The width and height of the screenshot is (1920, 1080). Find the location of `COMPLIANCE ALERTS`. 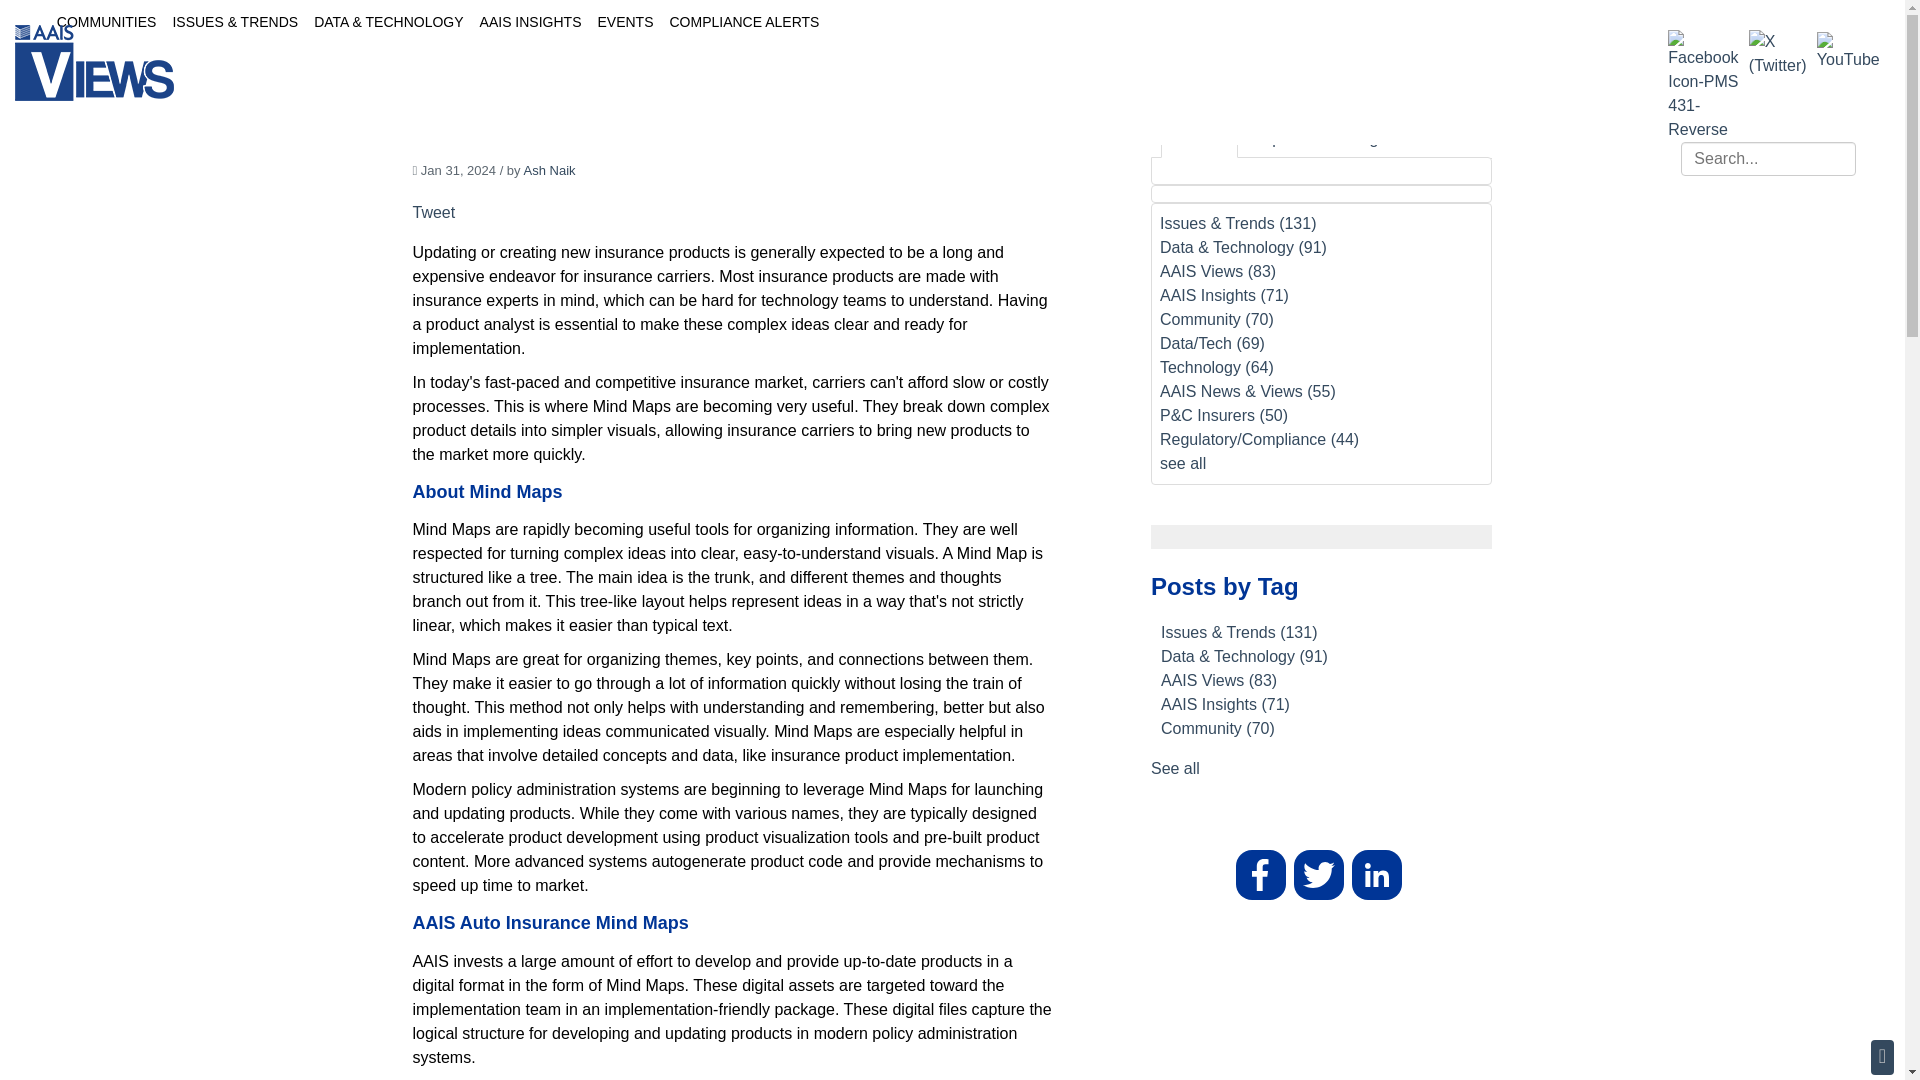

COMPLIANCE ALERTS is located at coordinates (744, 22).